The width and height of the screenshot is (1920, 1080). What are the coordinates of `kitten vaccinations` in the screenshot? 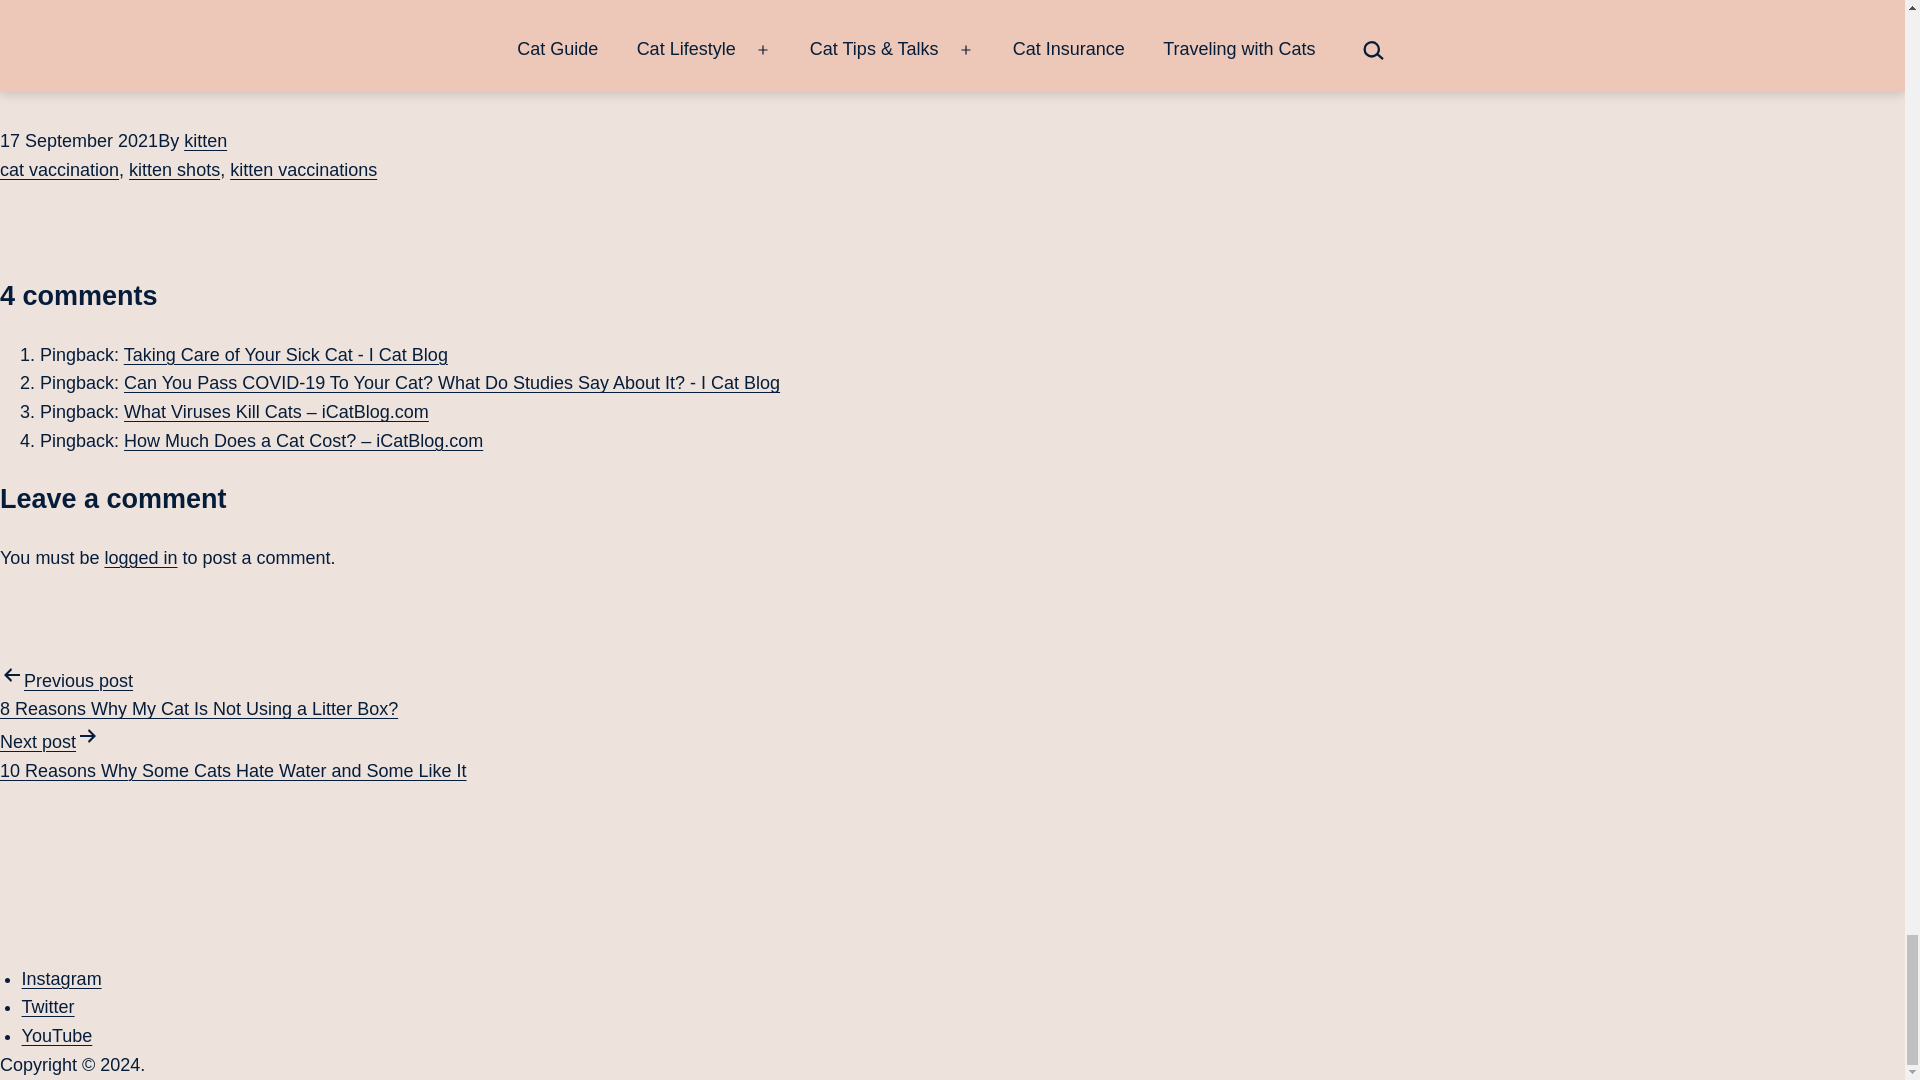 It's located at (303, 170).